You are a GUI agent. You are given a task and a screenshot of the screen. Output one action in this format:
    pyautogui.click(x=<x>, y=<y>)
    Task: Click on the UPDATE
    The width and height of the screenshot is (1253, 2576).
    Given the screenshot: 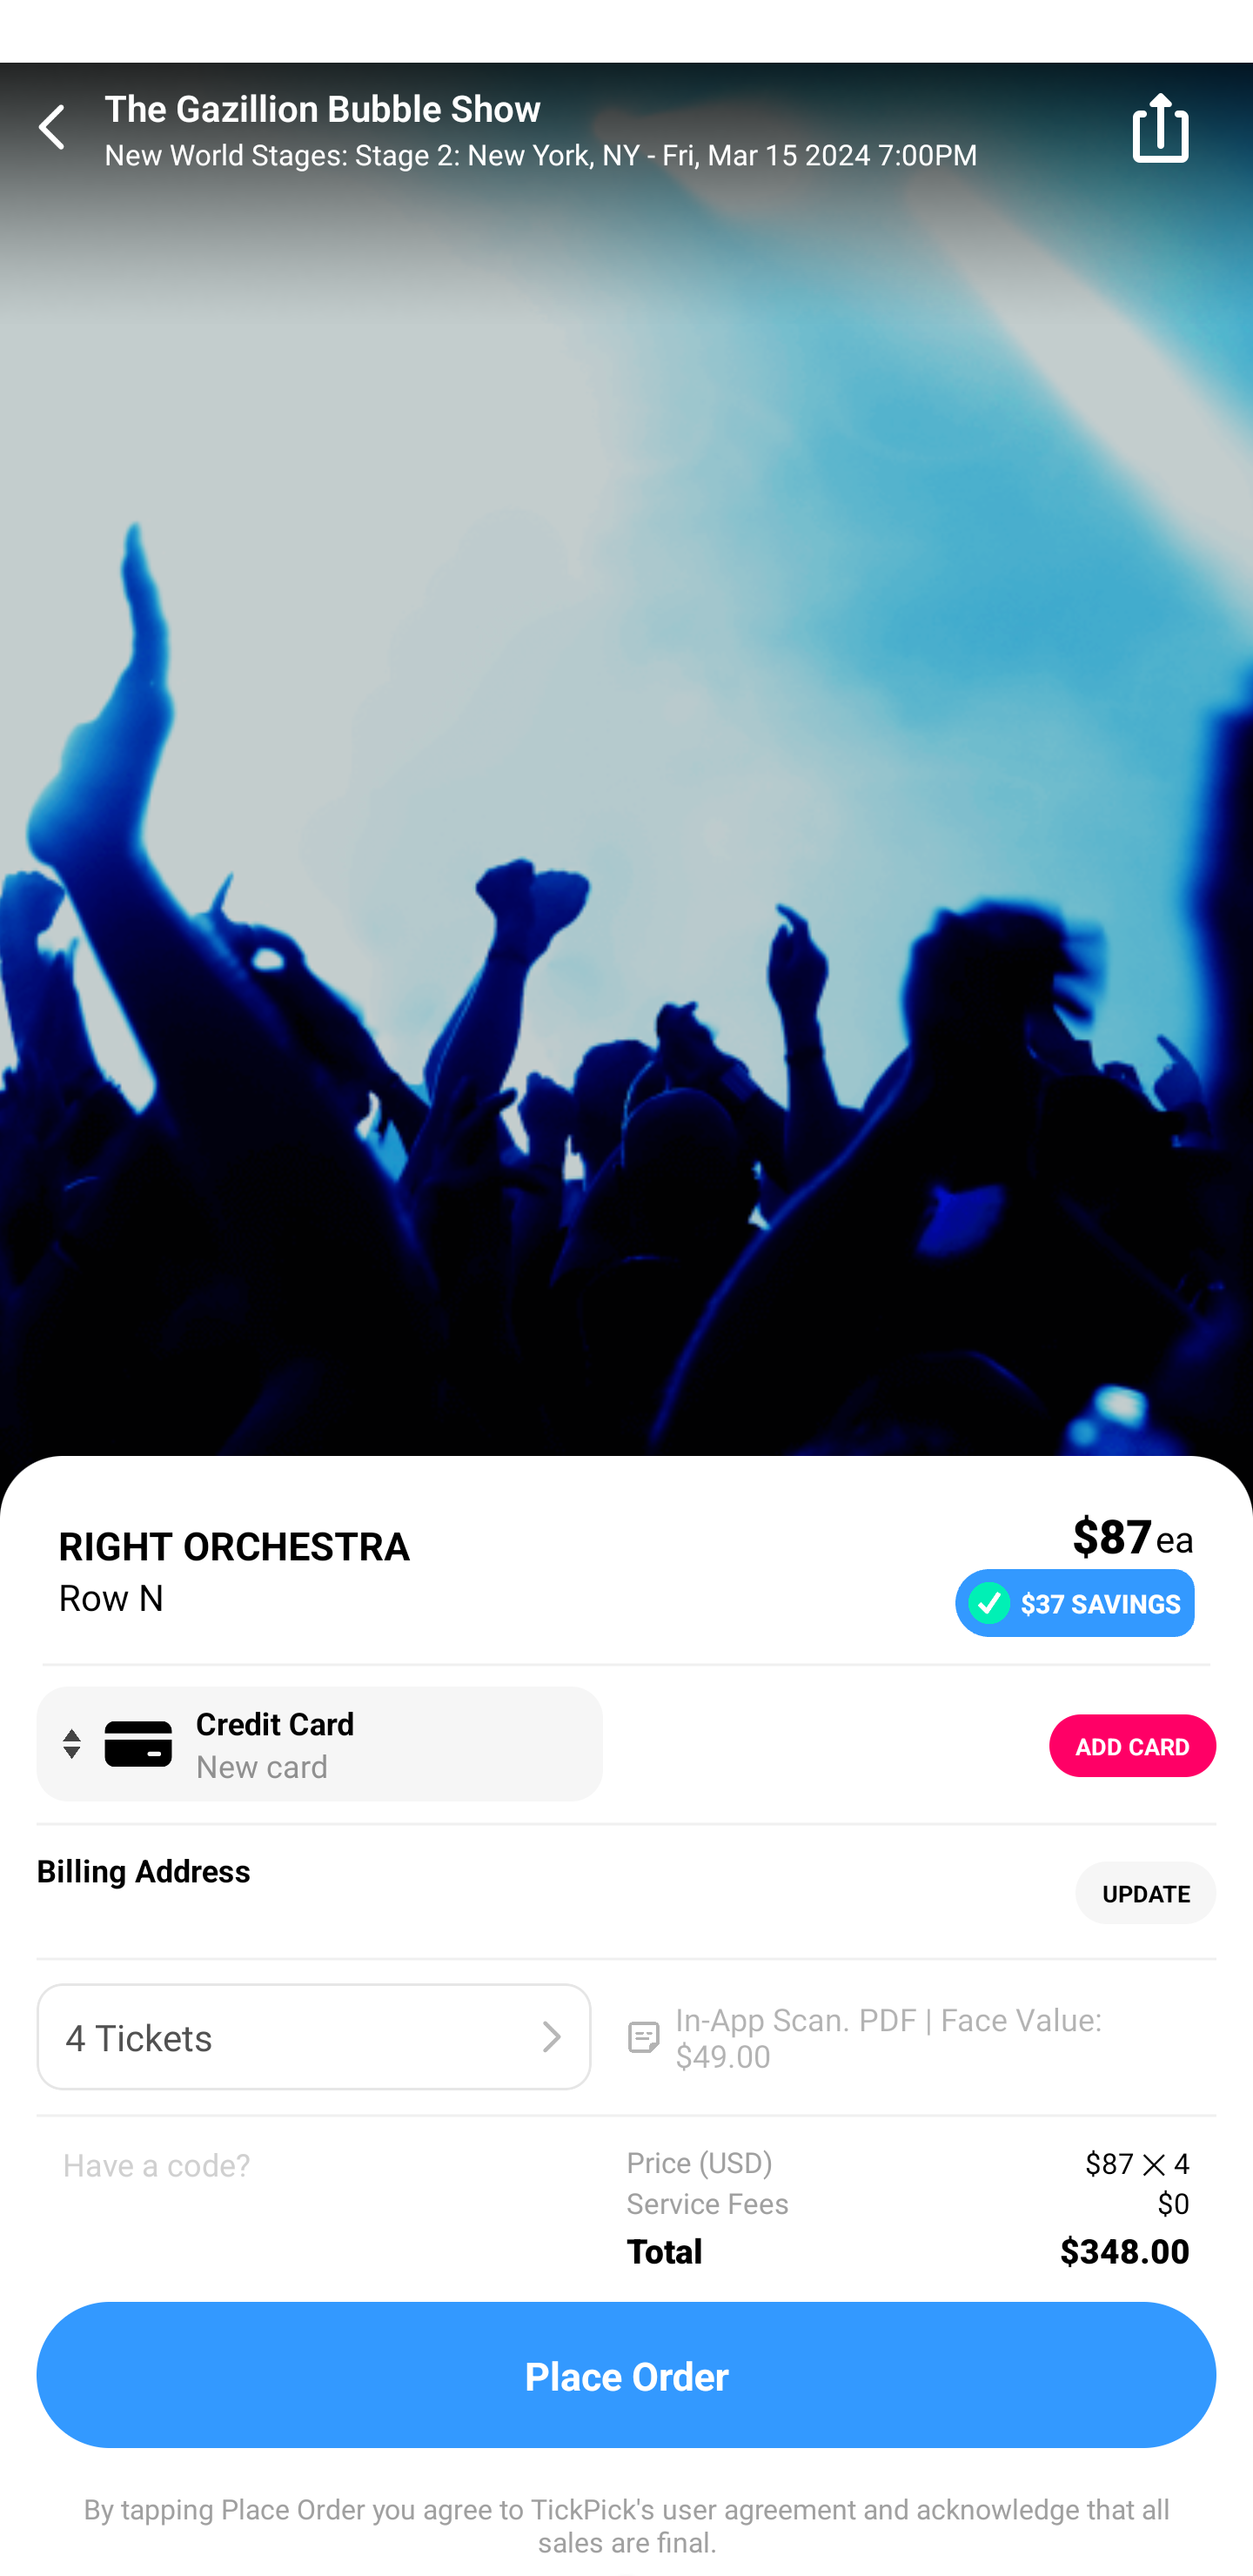 What is the action you would take?
    pyautogui.click(x=1145, y=1894)
    